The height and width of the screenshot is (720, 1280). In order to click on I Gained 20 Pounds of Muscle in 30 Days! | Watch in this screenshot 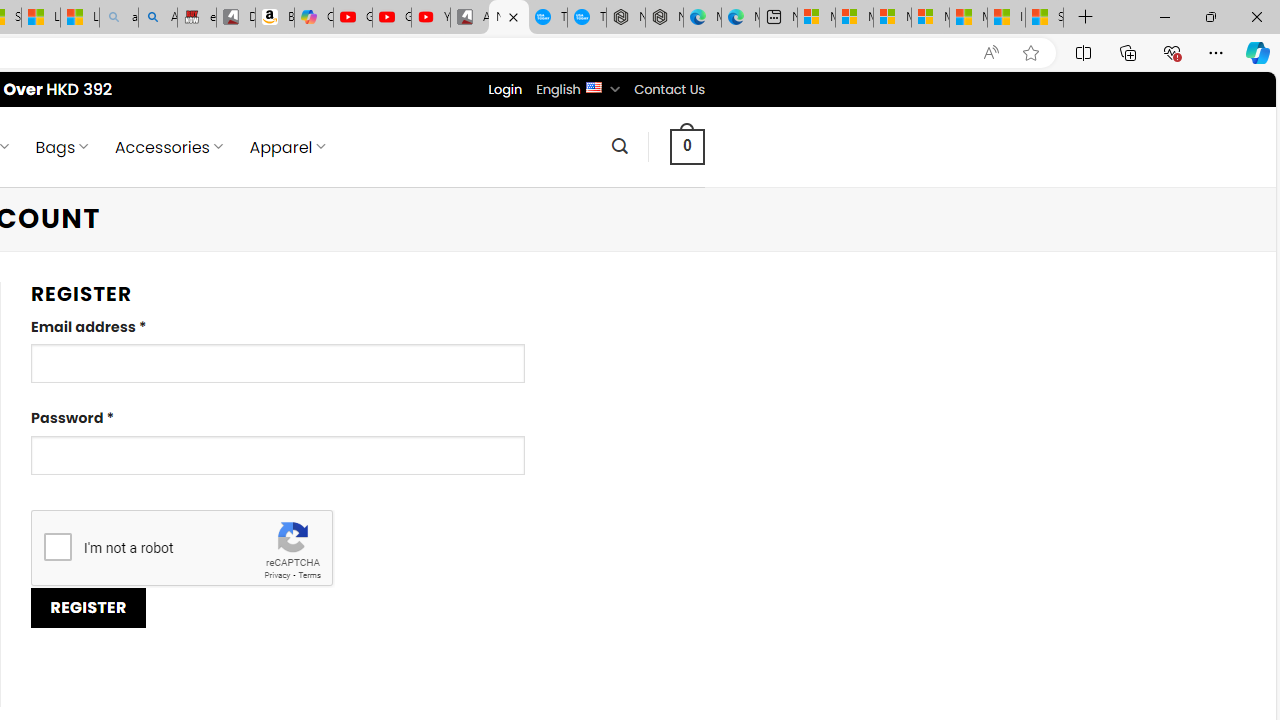, I will do `click(1006, 18)`.